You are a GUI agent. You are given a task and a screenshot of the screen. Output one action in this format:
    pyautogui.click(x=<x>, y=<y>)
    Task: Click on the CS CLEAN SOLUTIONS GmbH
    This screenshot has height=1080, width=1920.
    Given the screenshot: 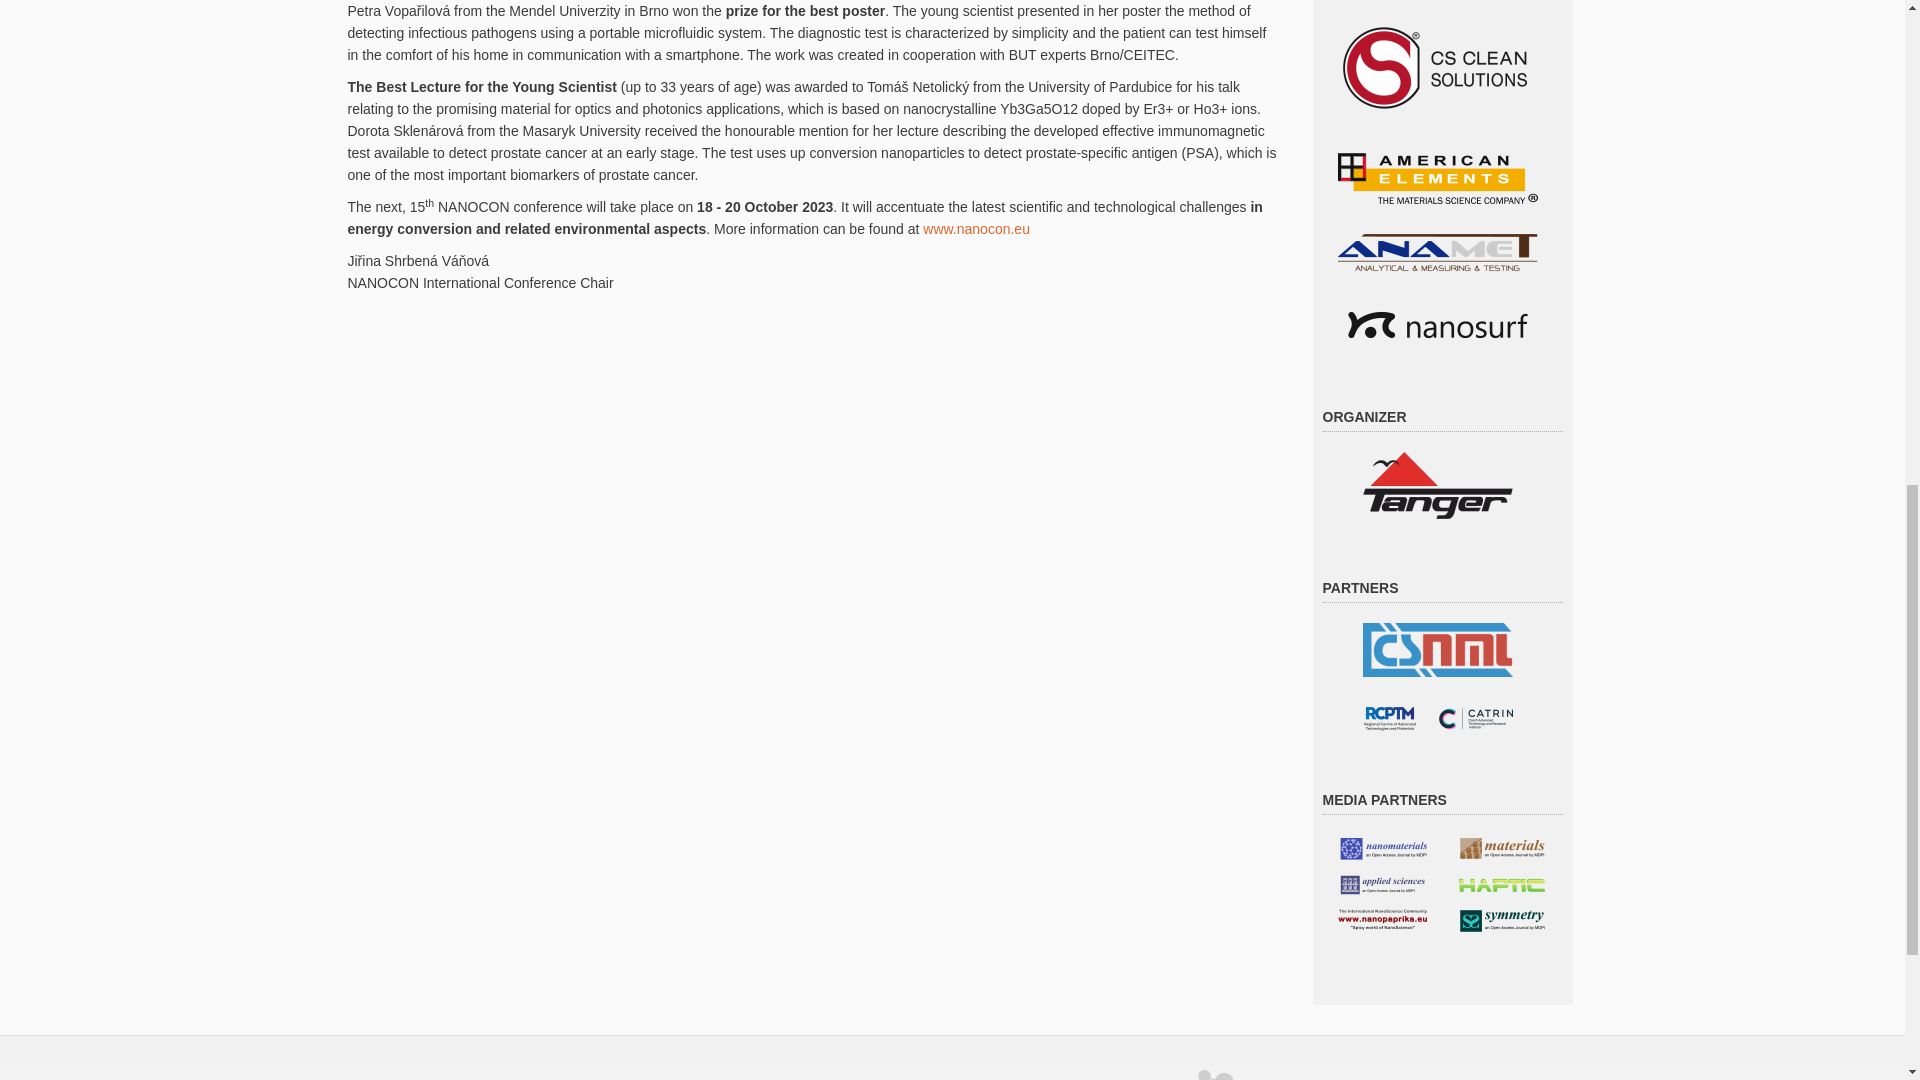 What is the action you would take?
    pyautogui.click(x=1438, y=66)
    